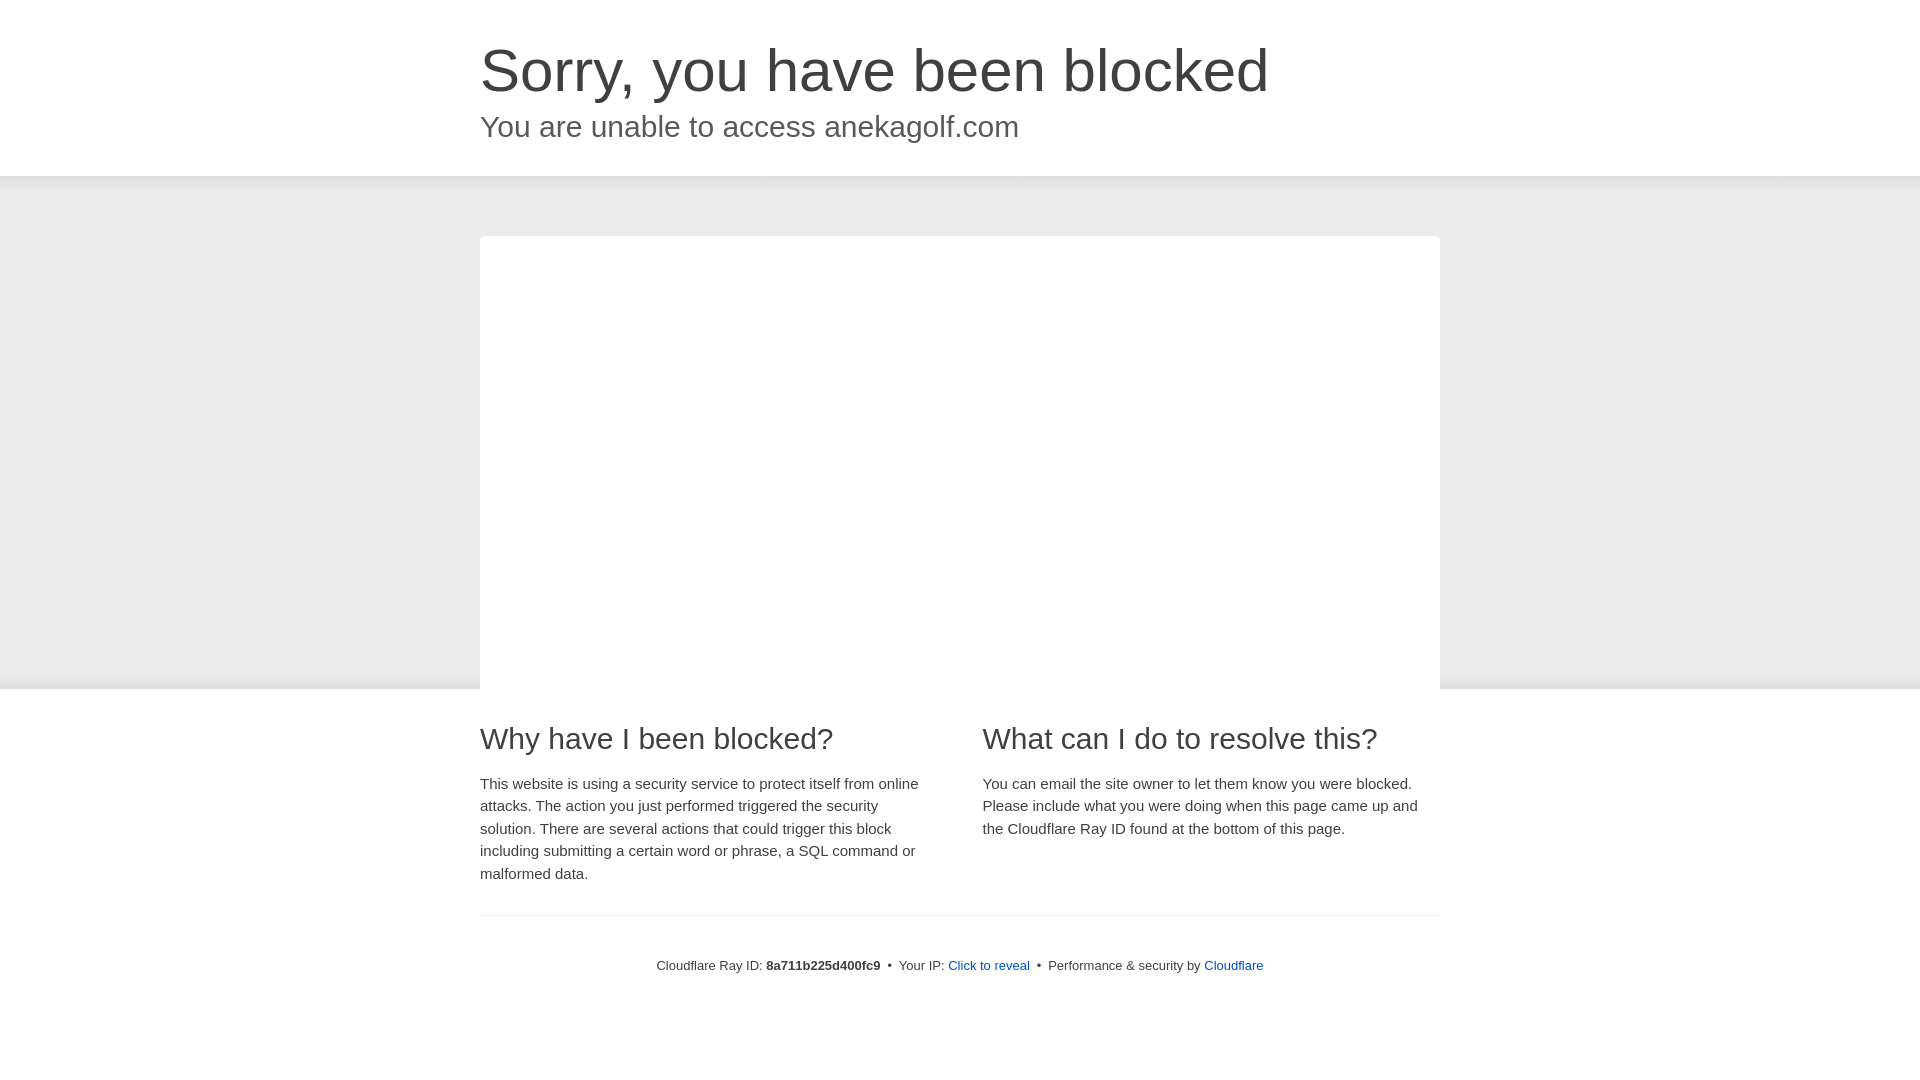  Describe the element at coordinates (988, 966) in the screenshot. I see `Click to reveal` at that location.